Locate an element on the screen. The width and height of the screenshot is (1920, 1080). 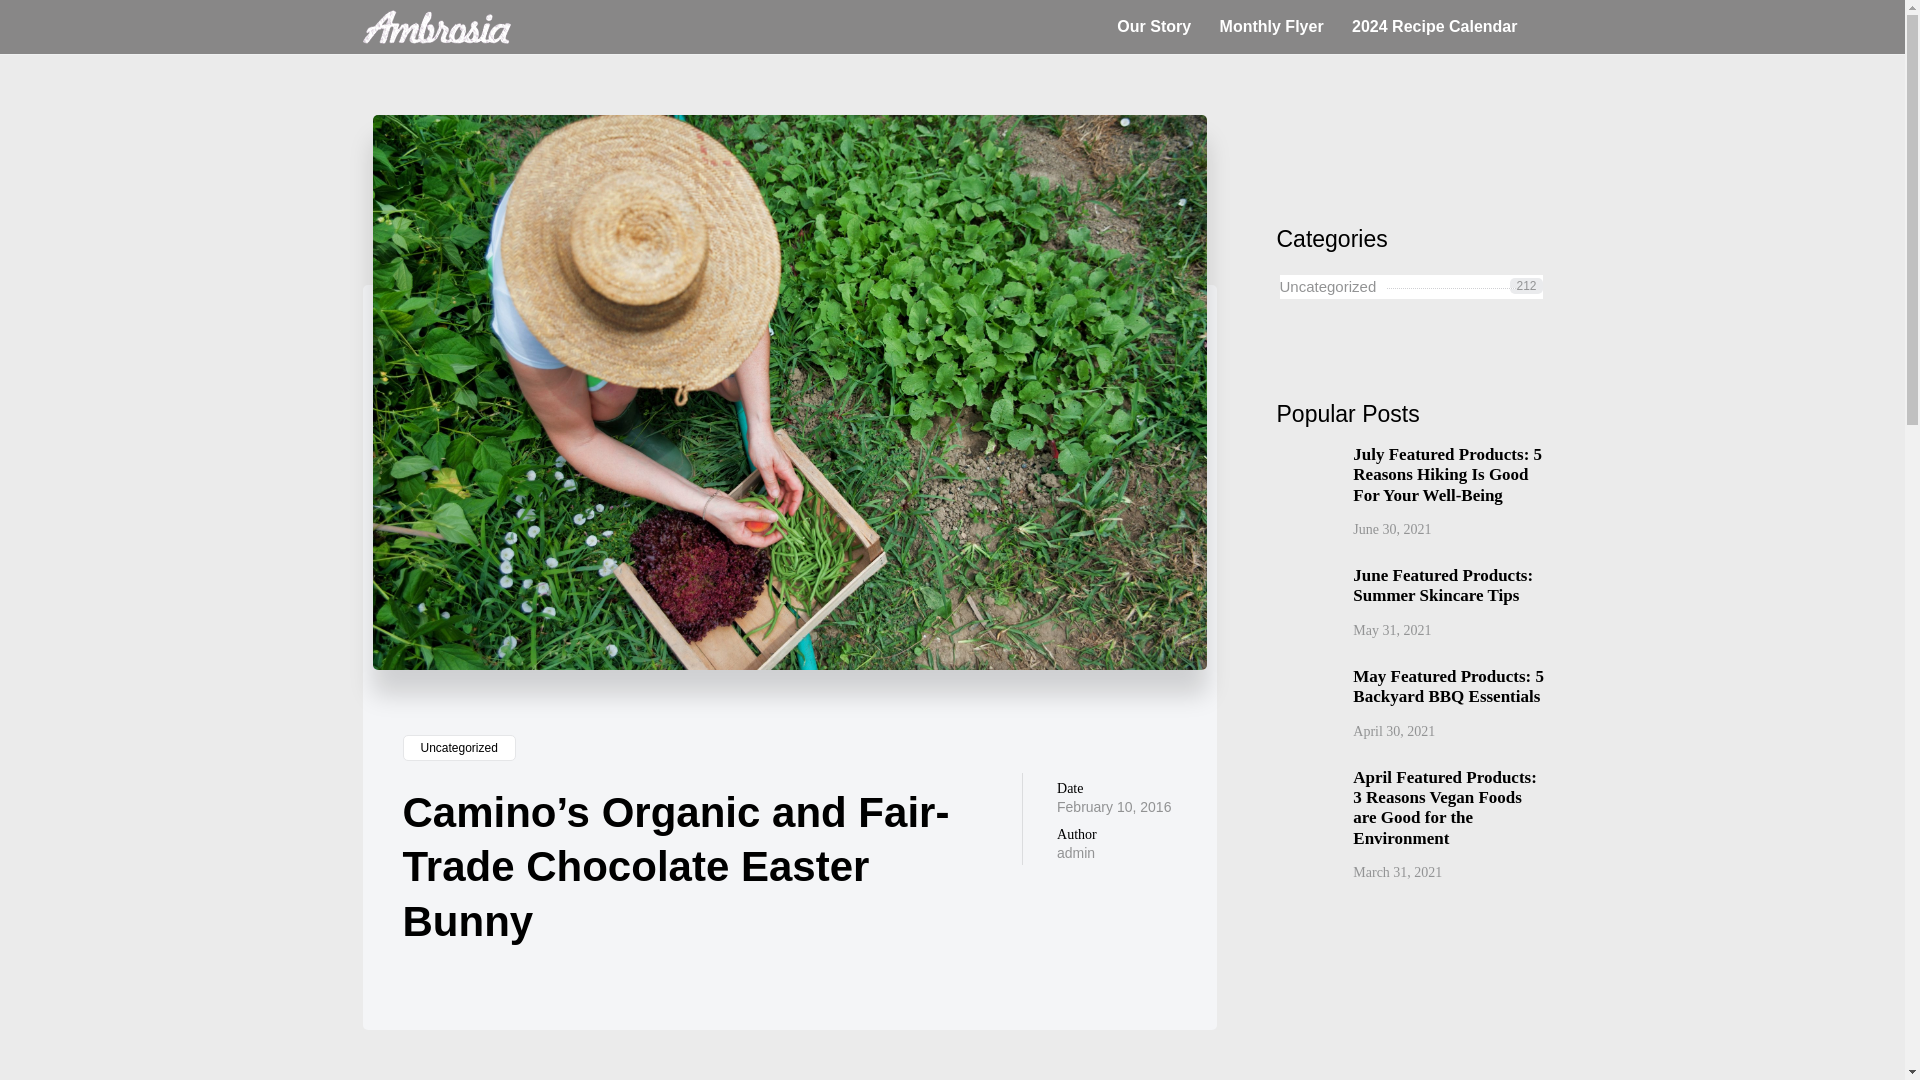
View all posts in Uncategorized is located at coordinates (458, 748).